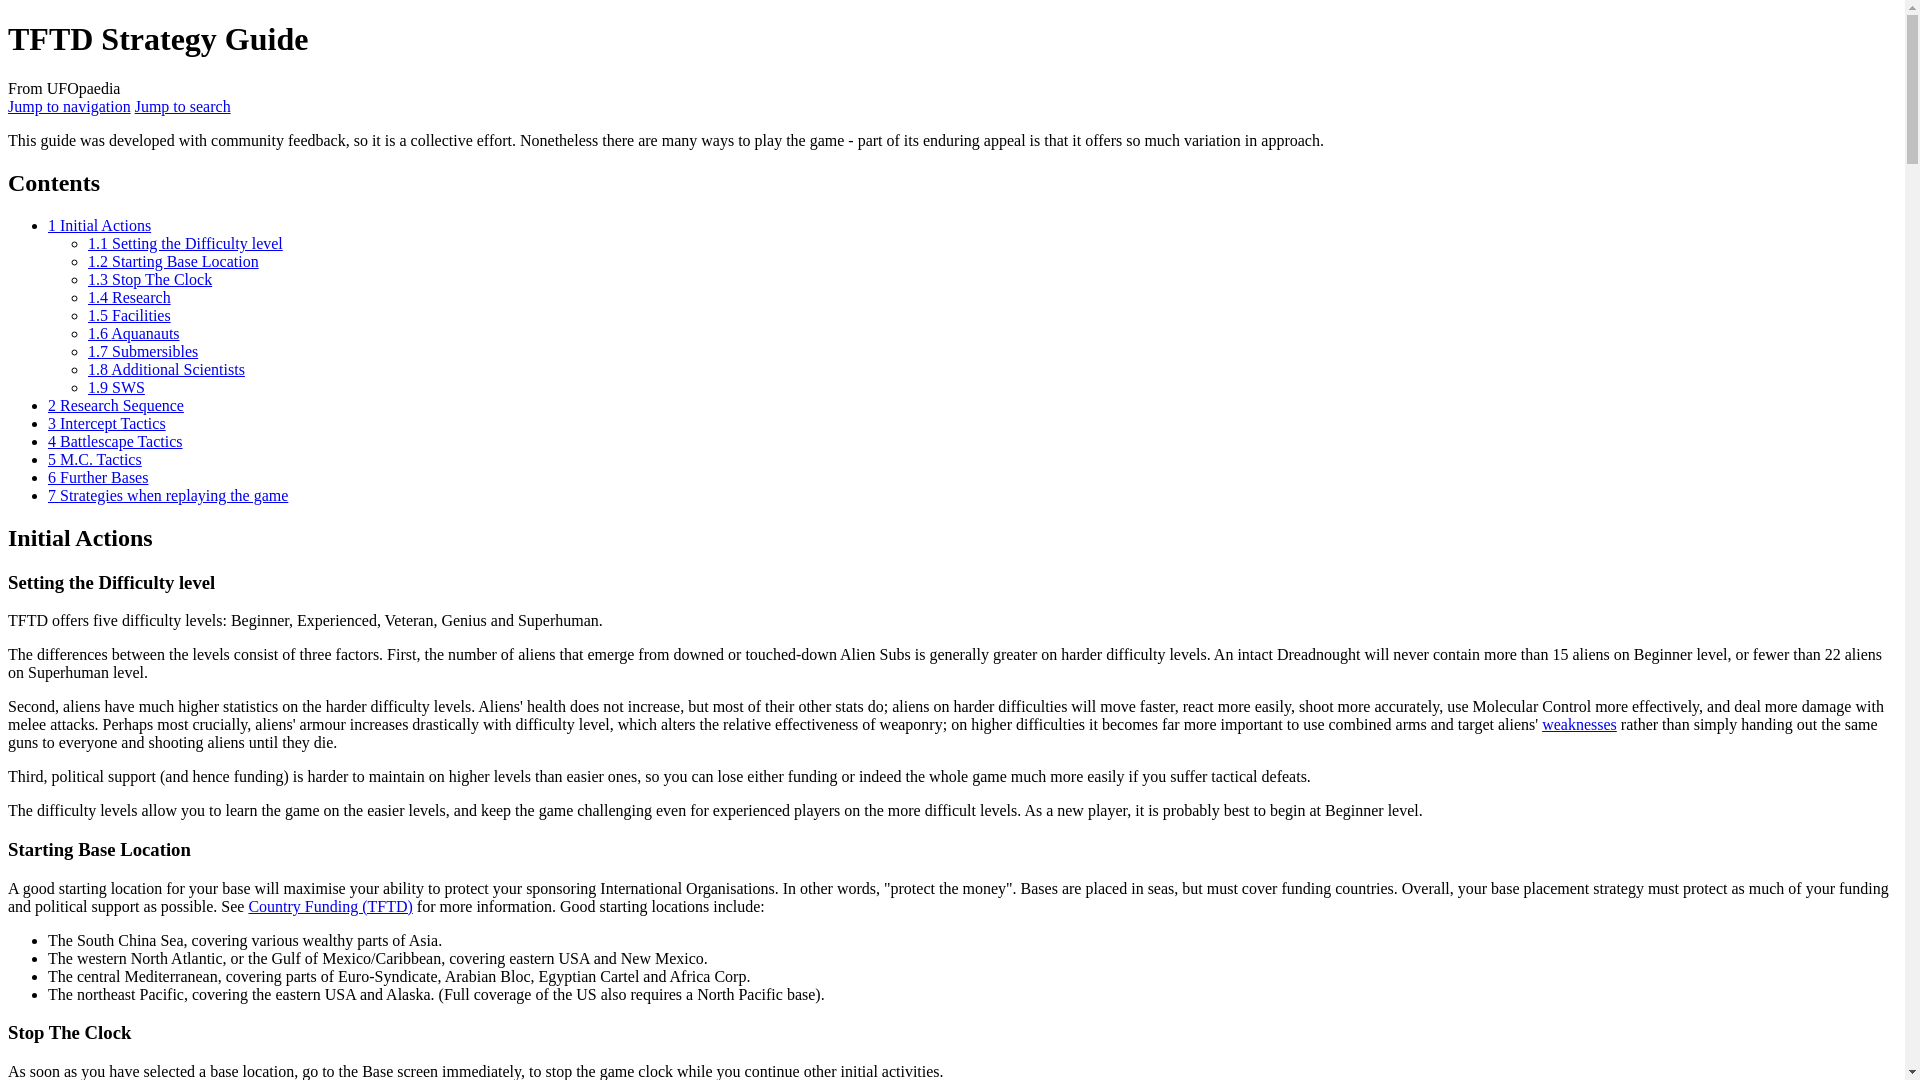  What do you see at coordinates (185, 243) in the screenshot?
I see `1.1 Setting the Difficulty level` at bounding box center [185, 243].